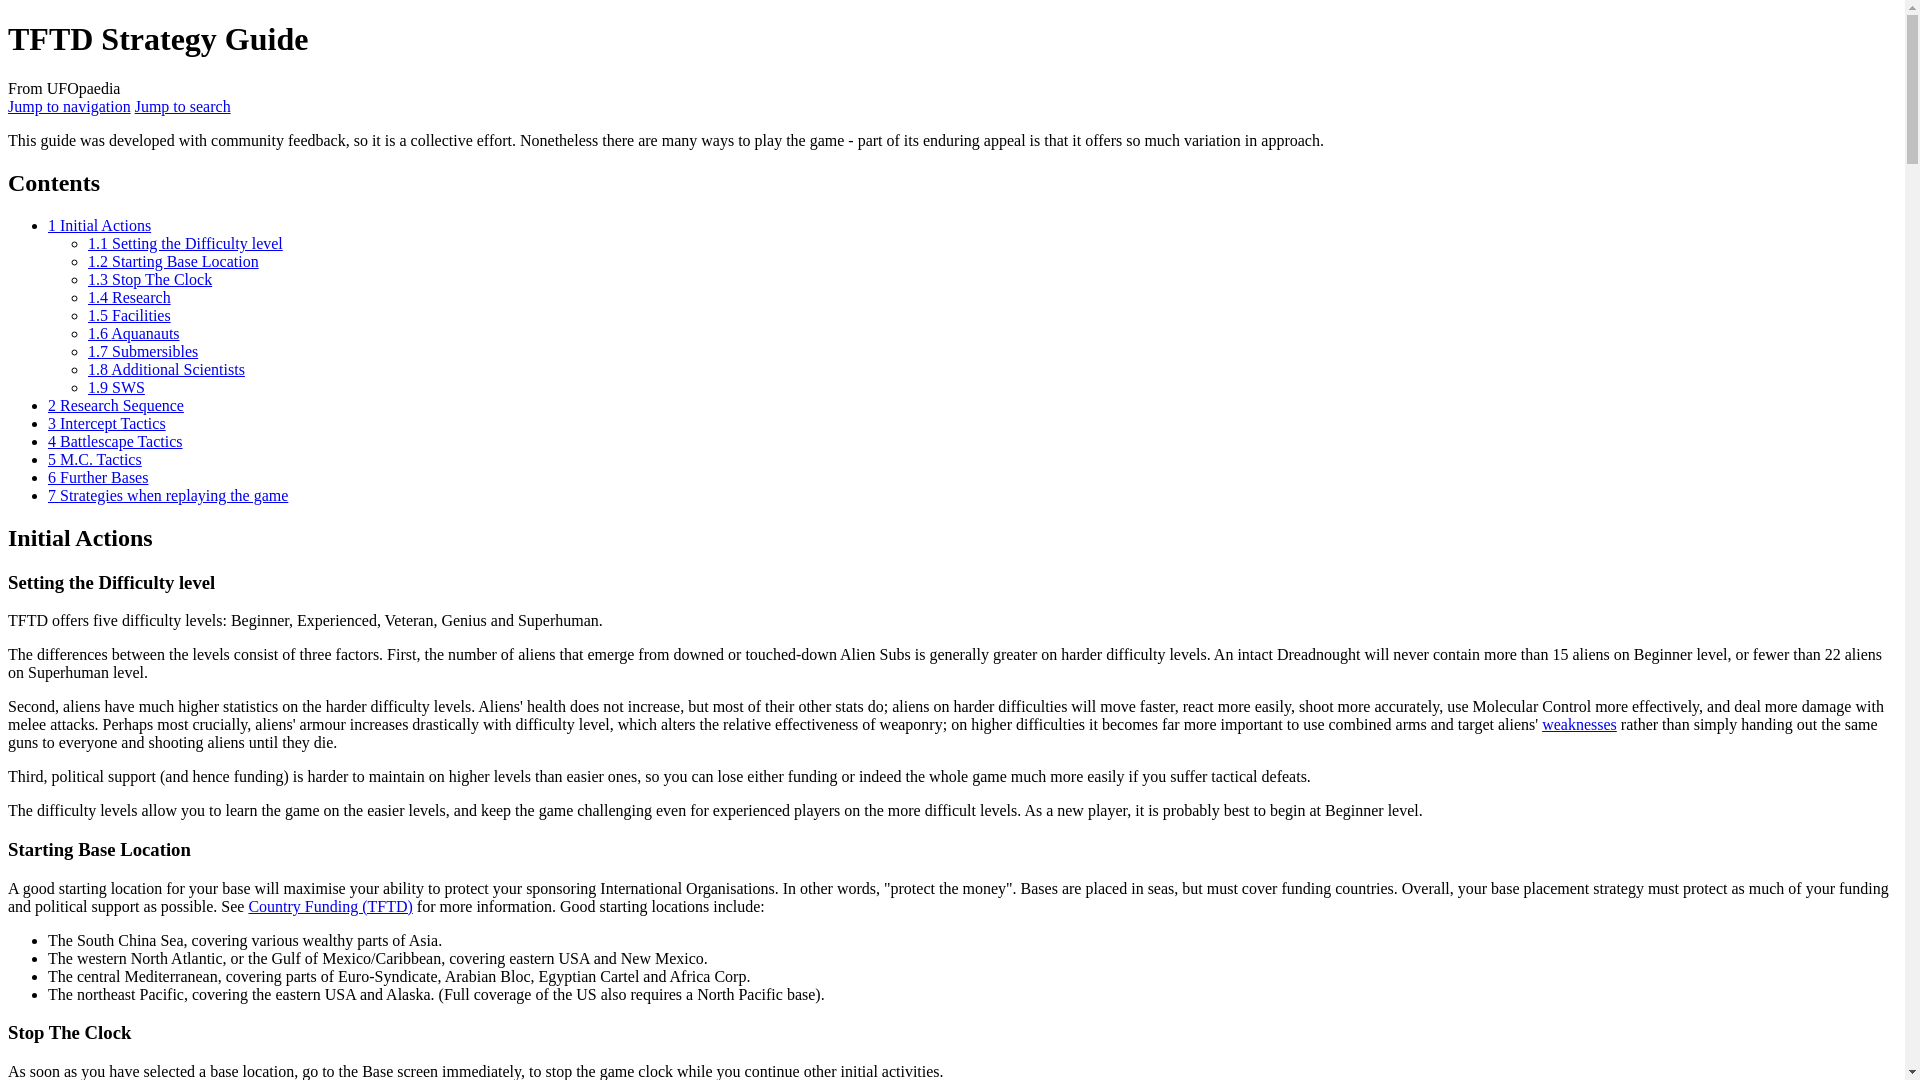  What do you see at coordinates (185, 243) in the screenshot?
I see `1.1 Setting the Difficulty level` at bounding box center [185, 243].